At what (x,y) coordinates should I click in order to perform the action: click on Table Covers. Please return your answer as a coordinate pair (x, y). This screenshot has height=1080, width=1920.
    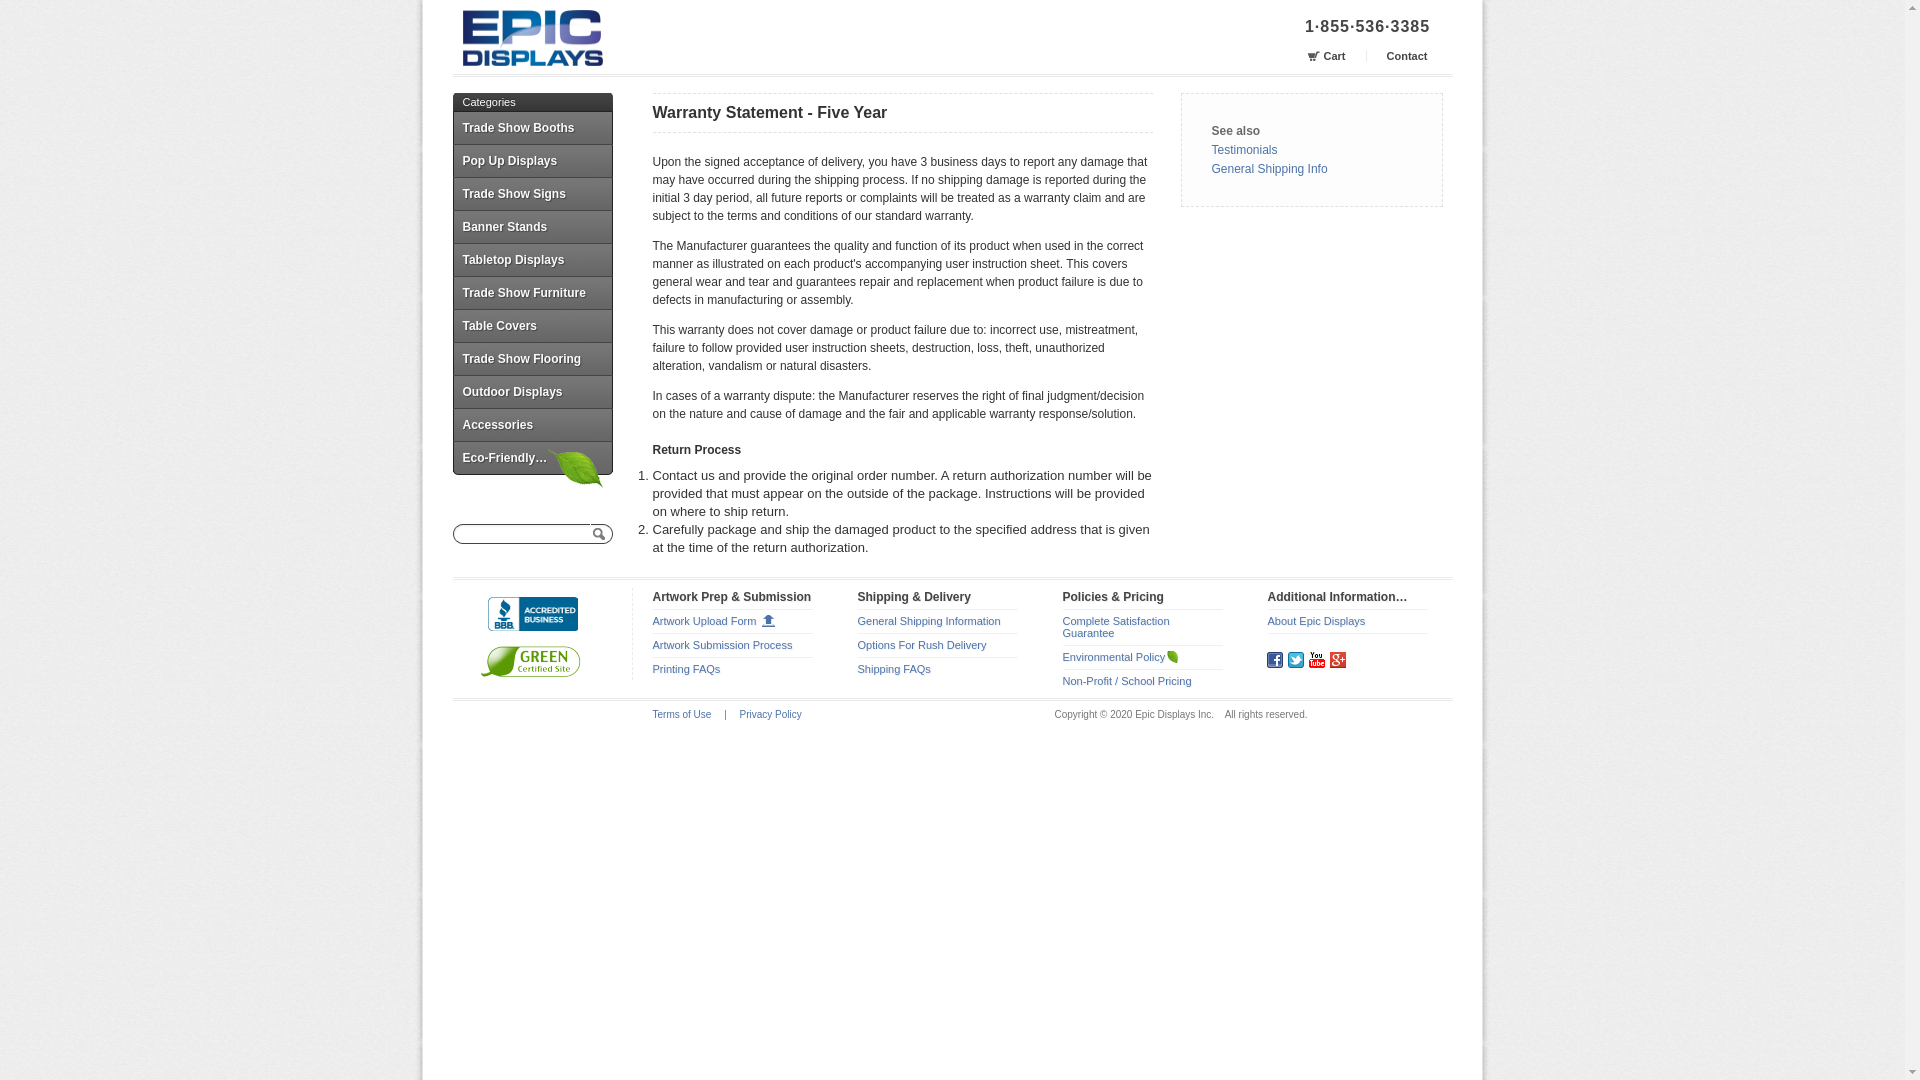
    Looking at the image, I should click on (532, 325).